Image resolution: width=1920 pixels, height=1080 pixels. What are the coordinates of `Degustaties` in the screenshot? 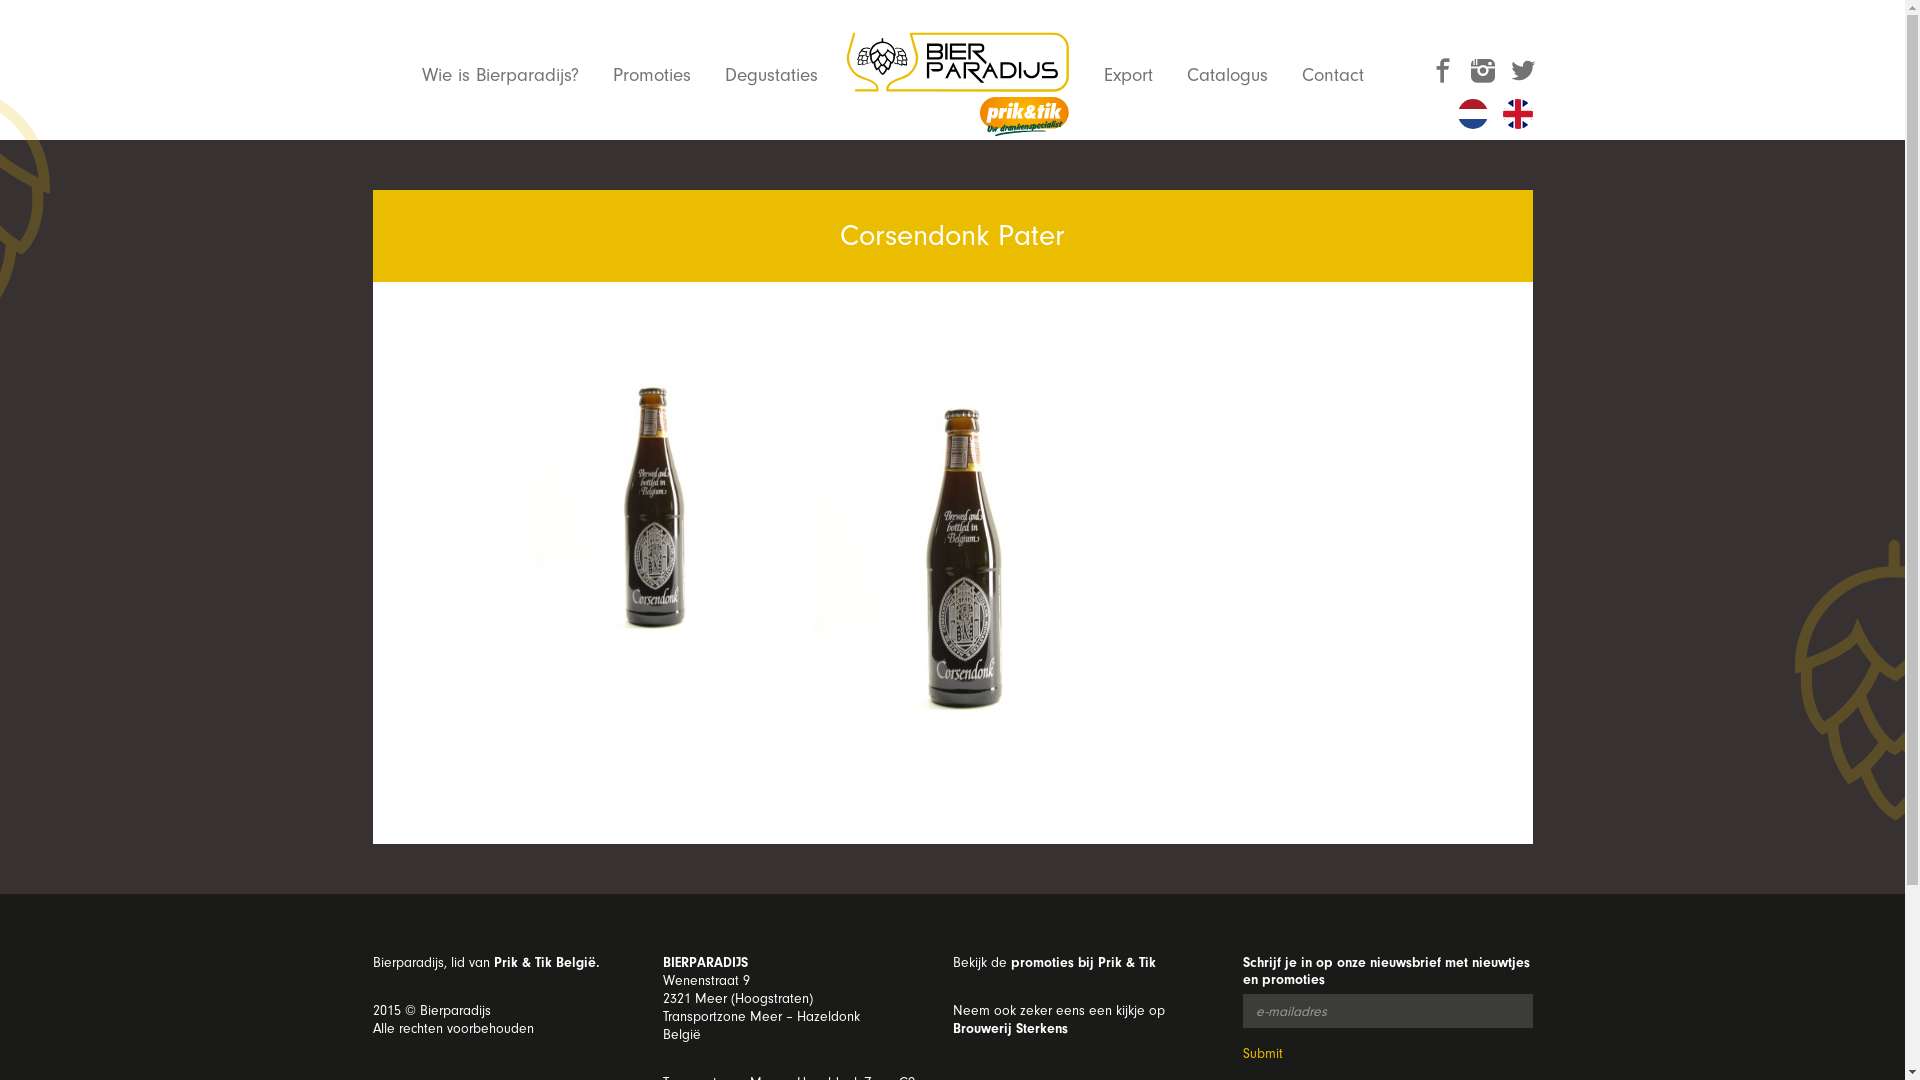 It's located at (770, 75).